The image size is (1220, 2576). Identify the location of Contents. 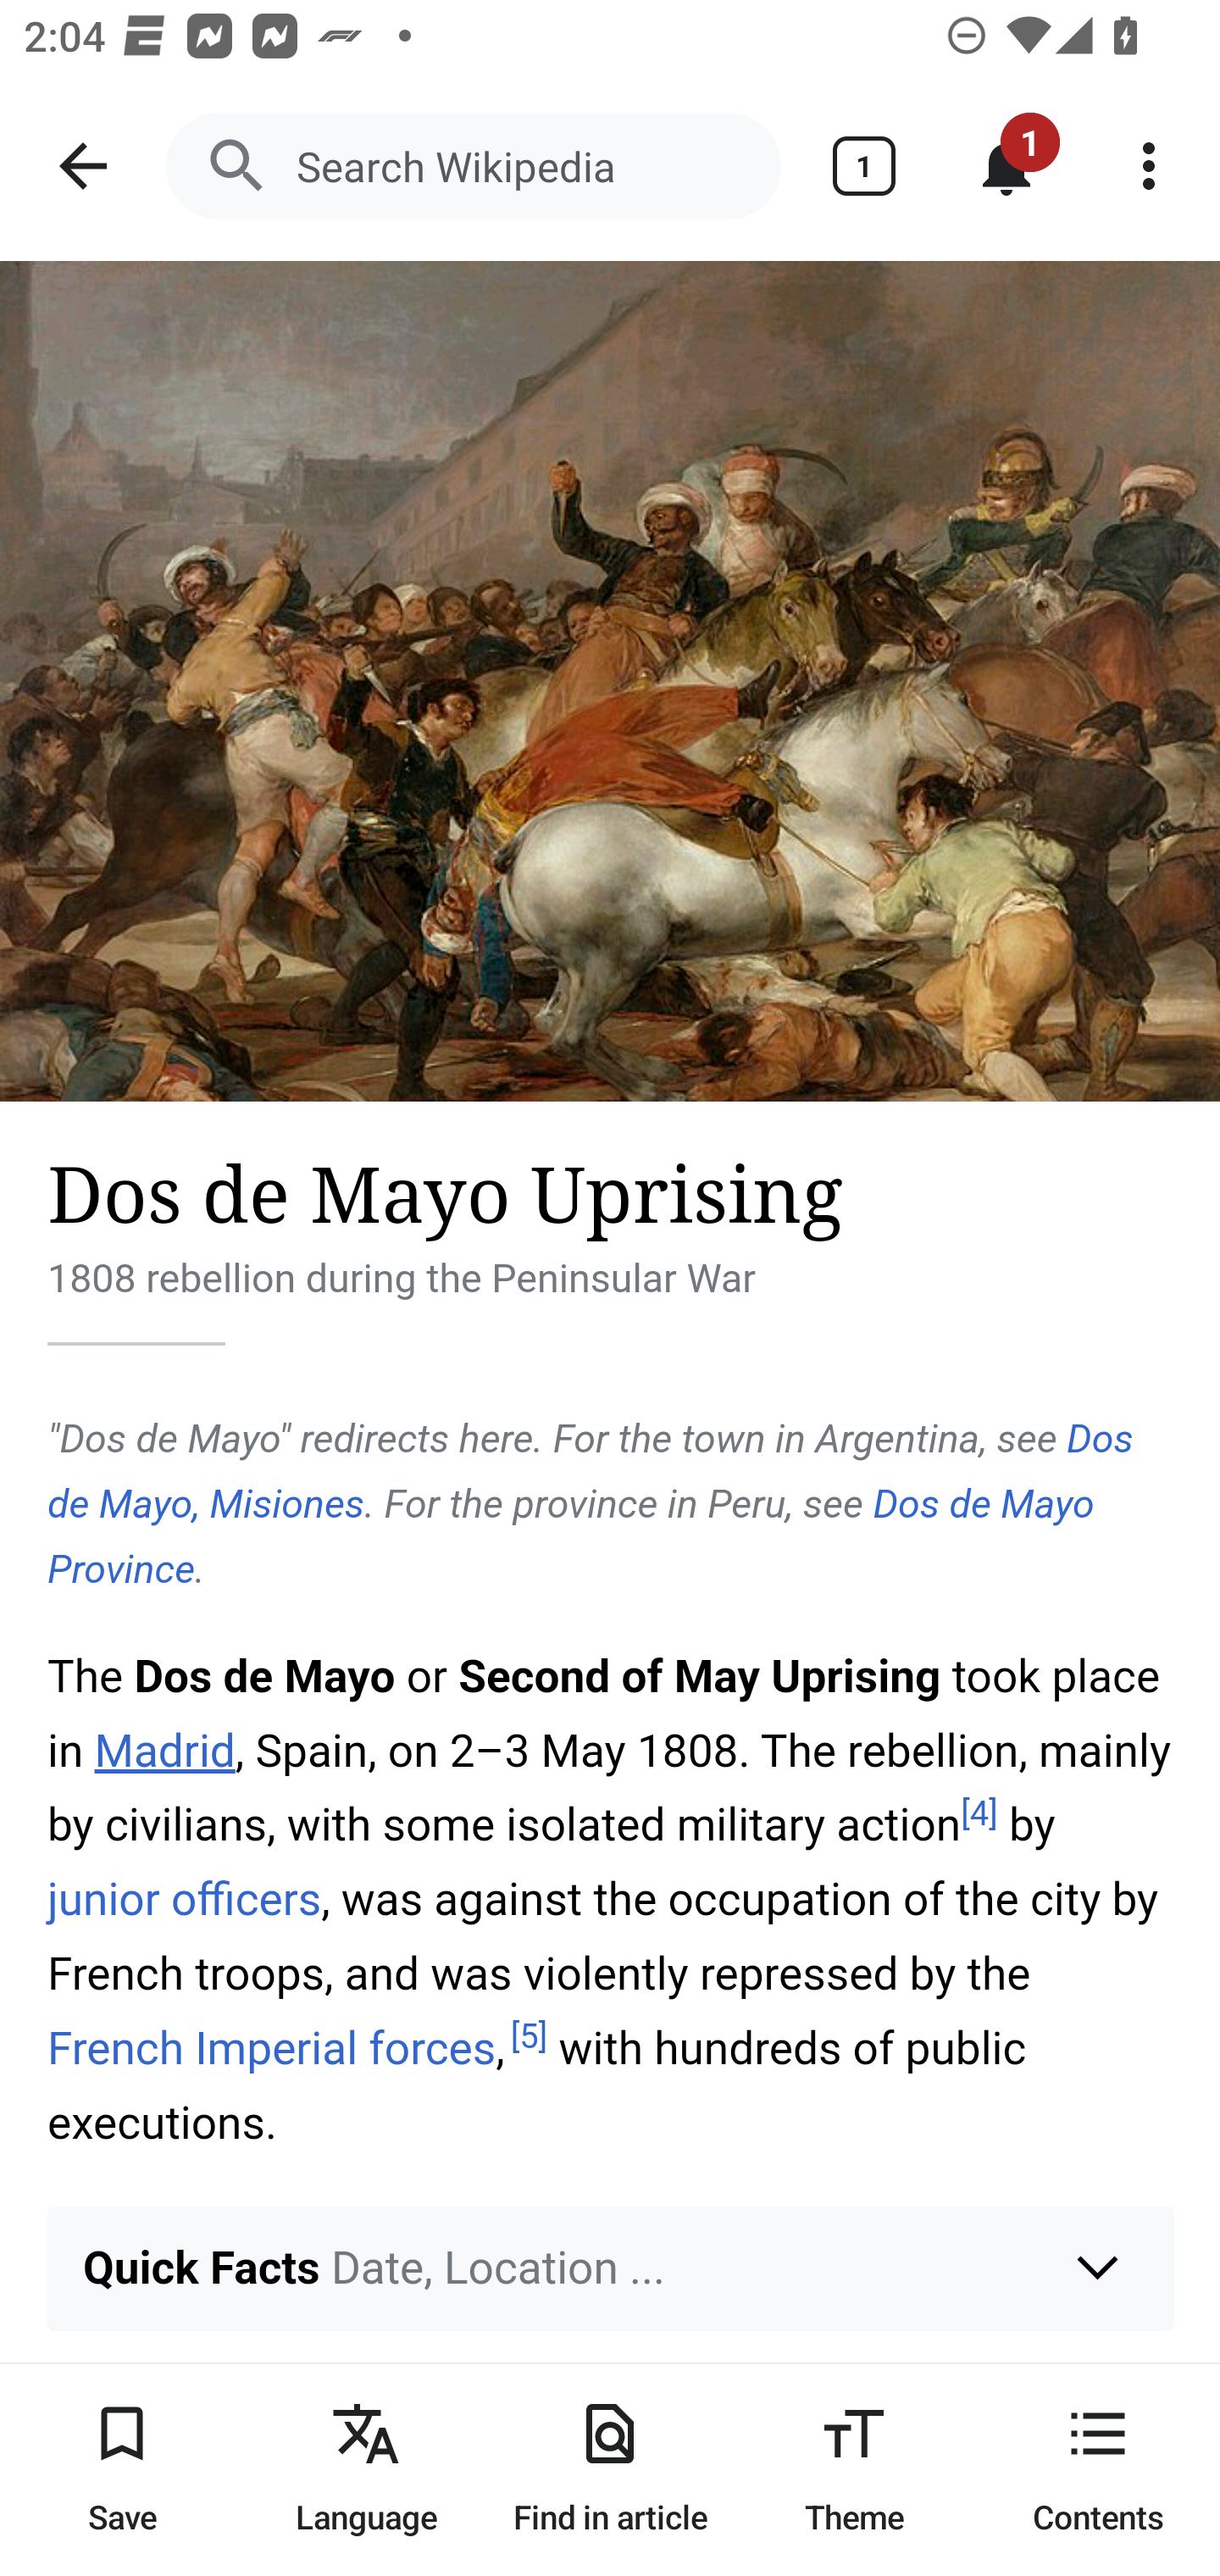
(1098, 2469).